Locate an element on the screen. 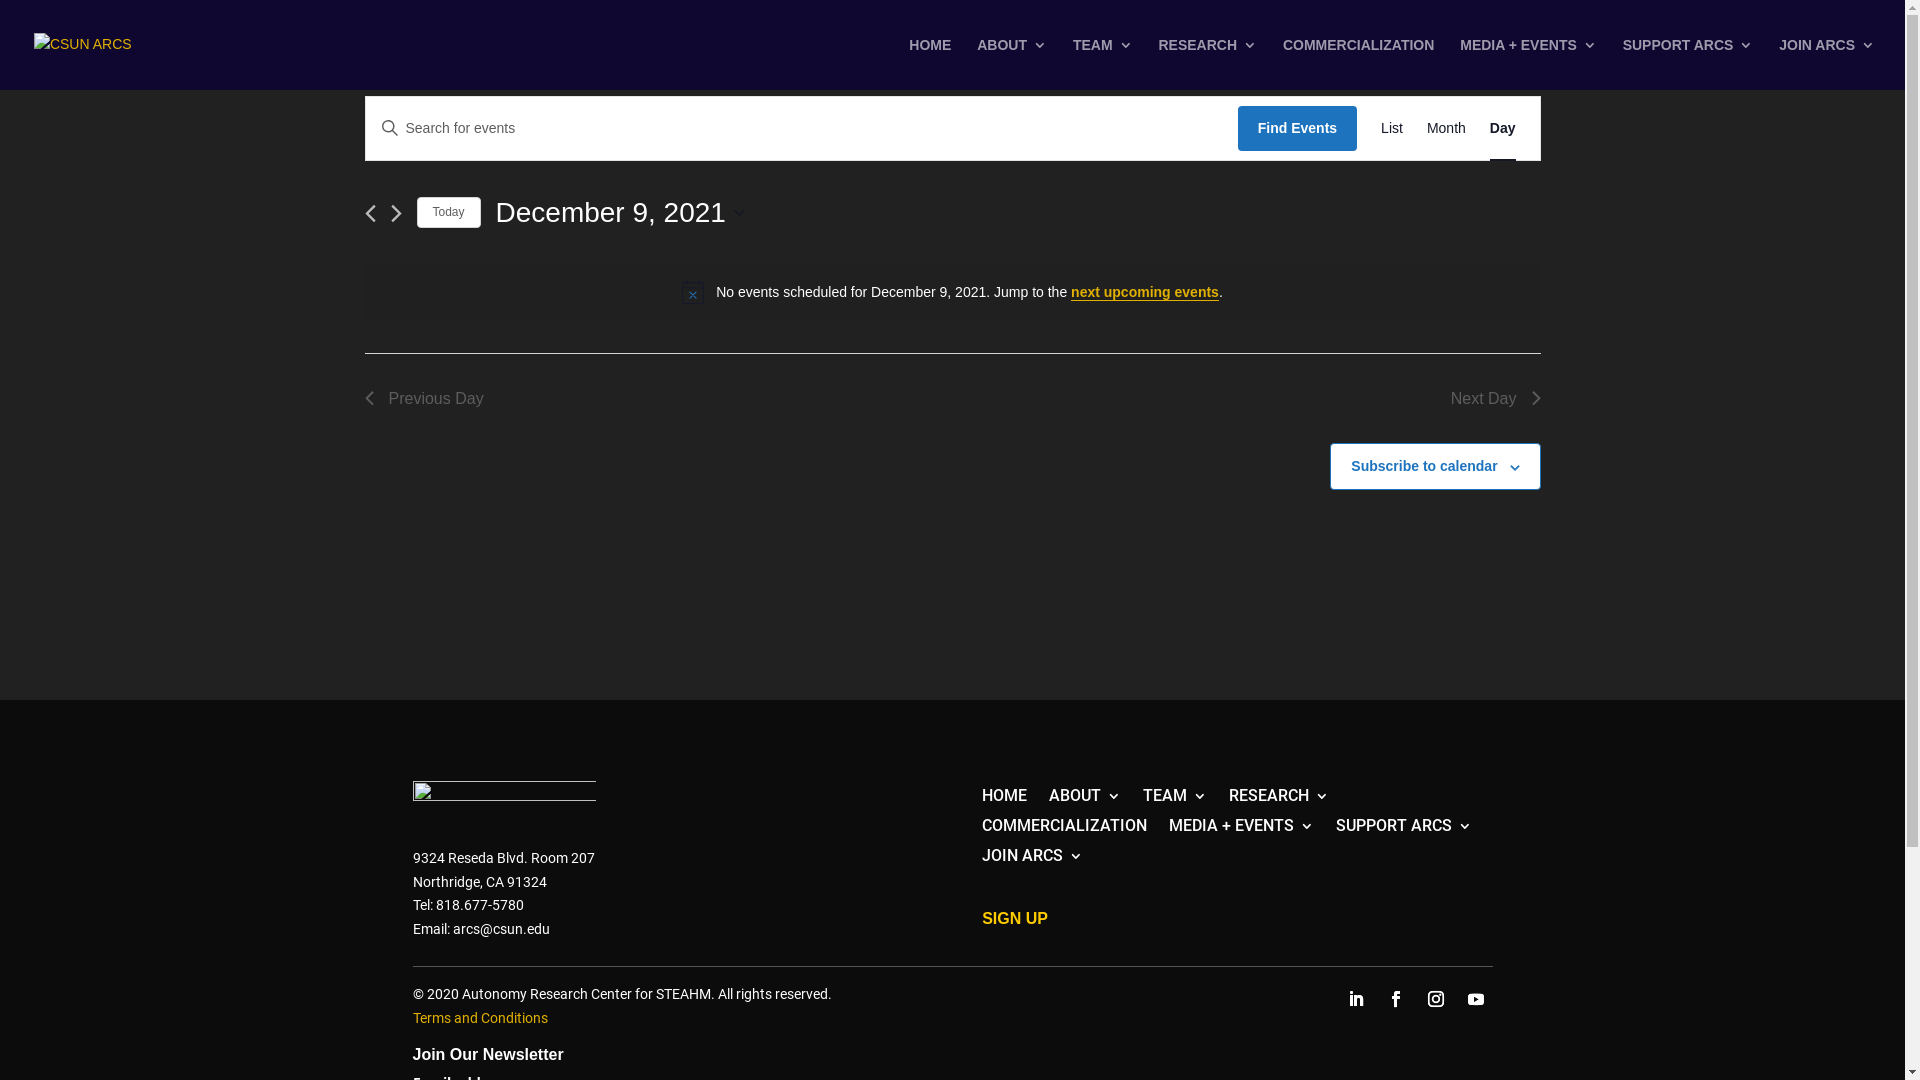 The image size is (1920, 1080). SIGN UP is located at coordinates (1015, 918).